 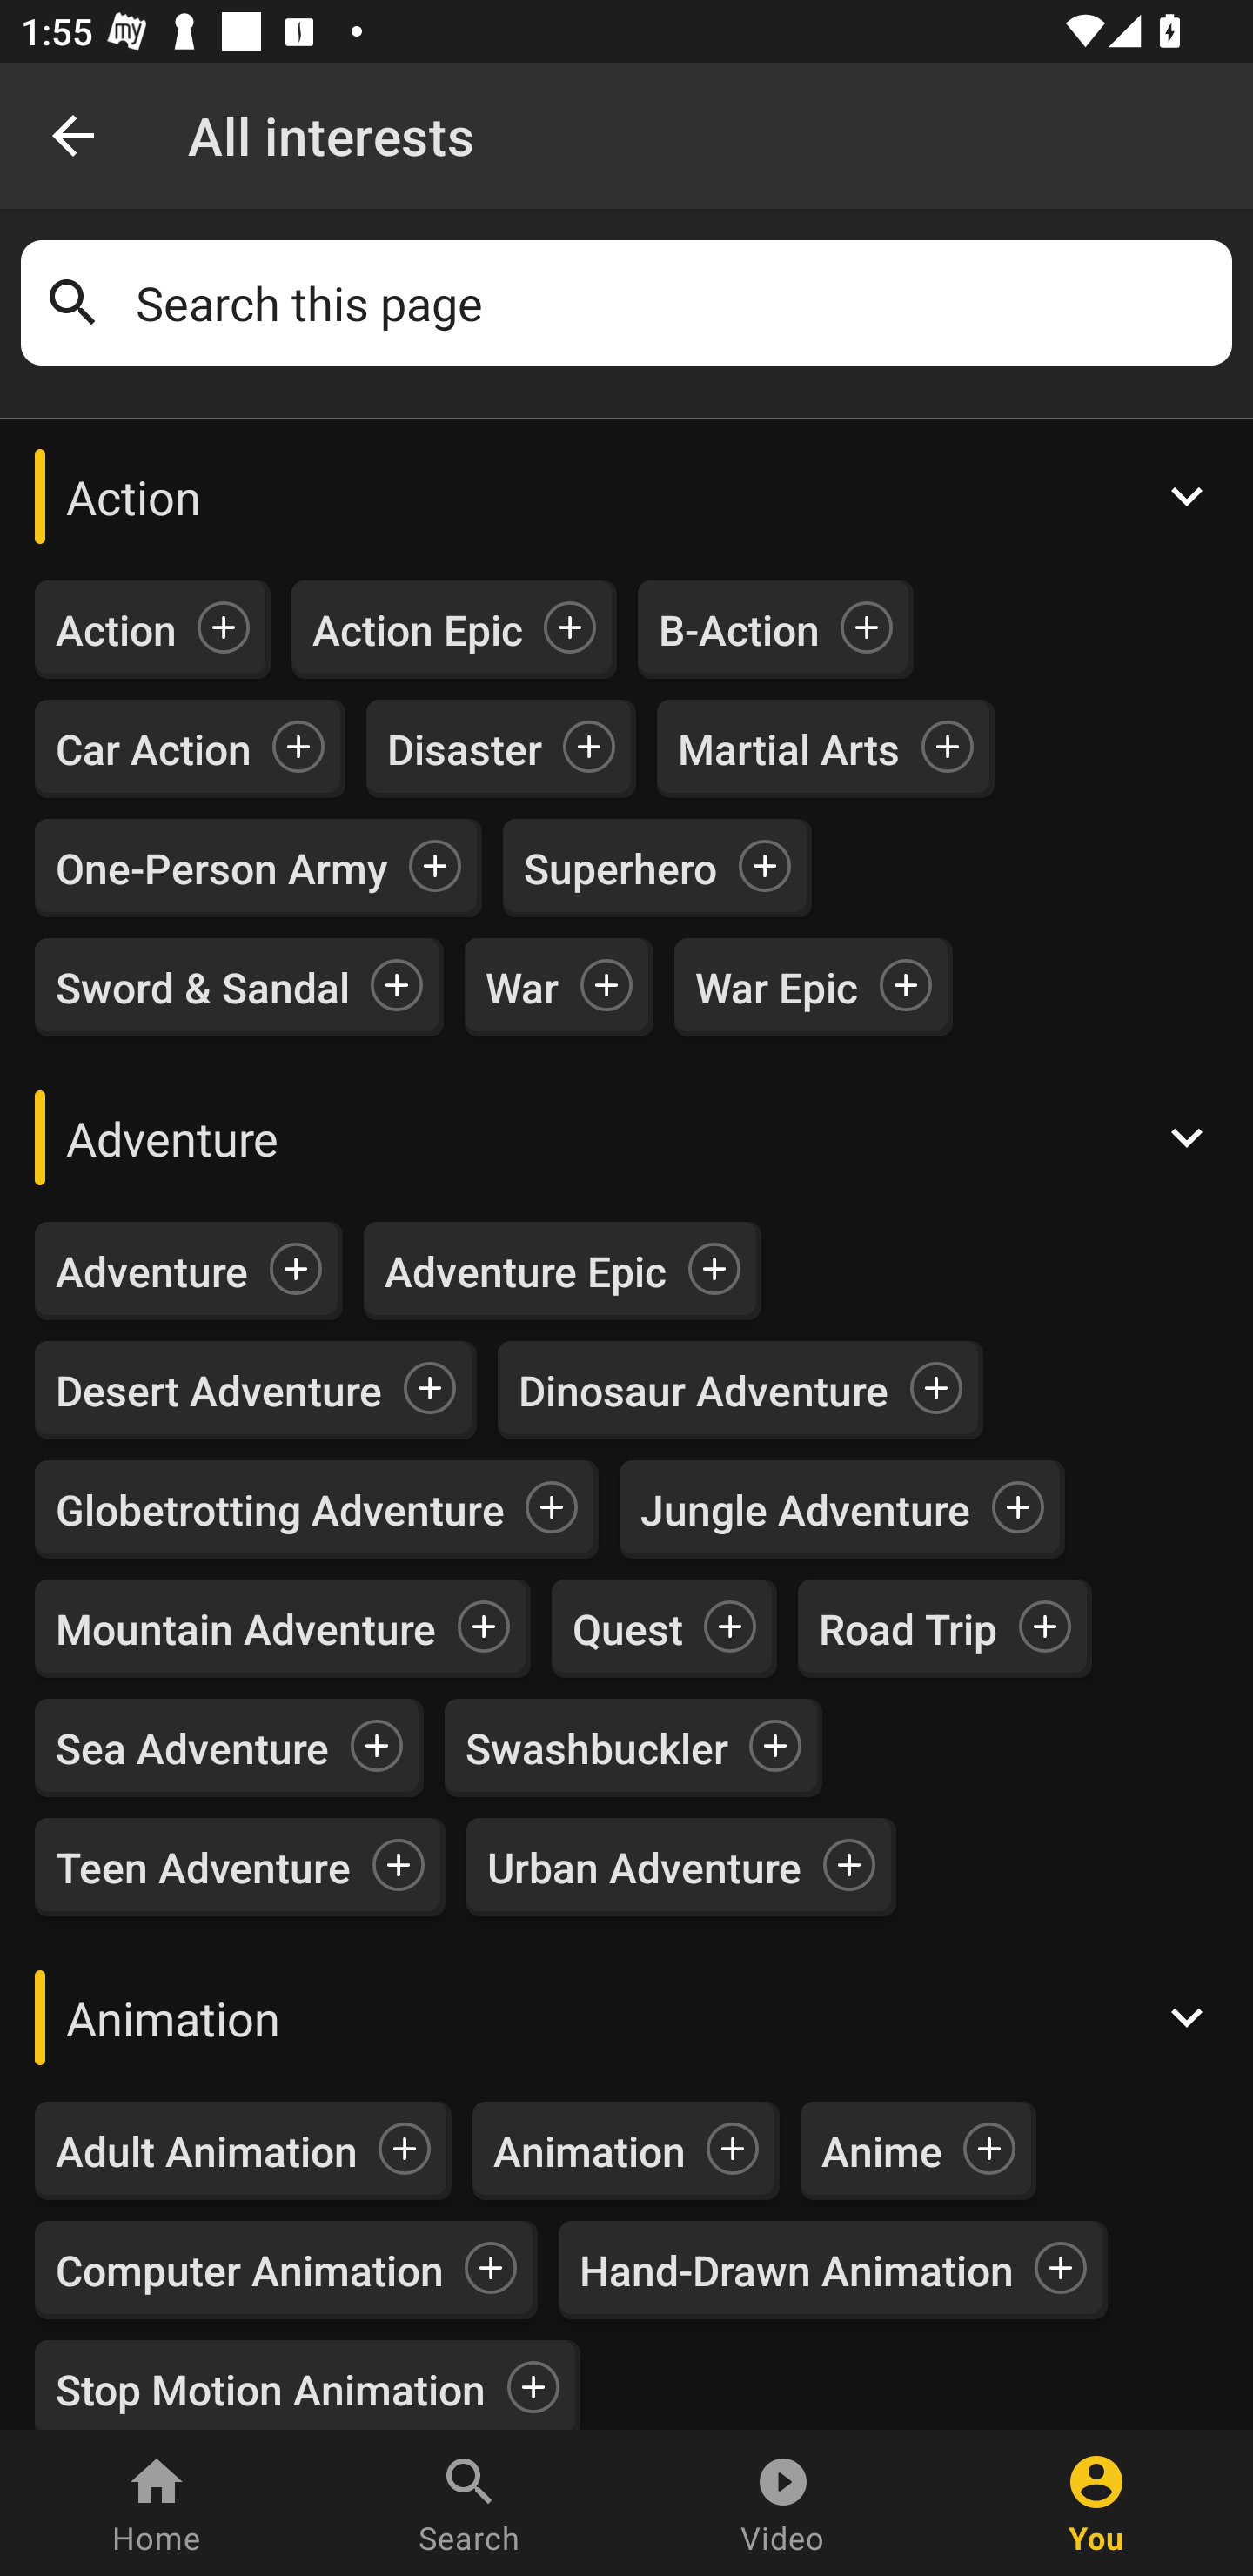 I want to click on Computer Animation, so click(x=250, y=2270).